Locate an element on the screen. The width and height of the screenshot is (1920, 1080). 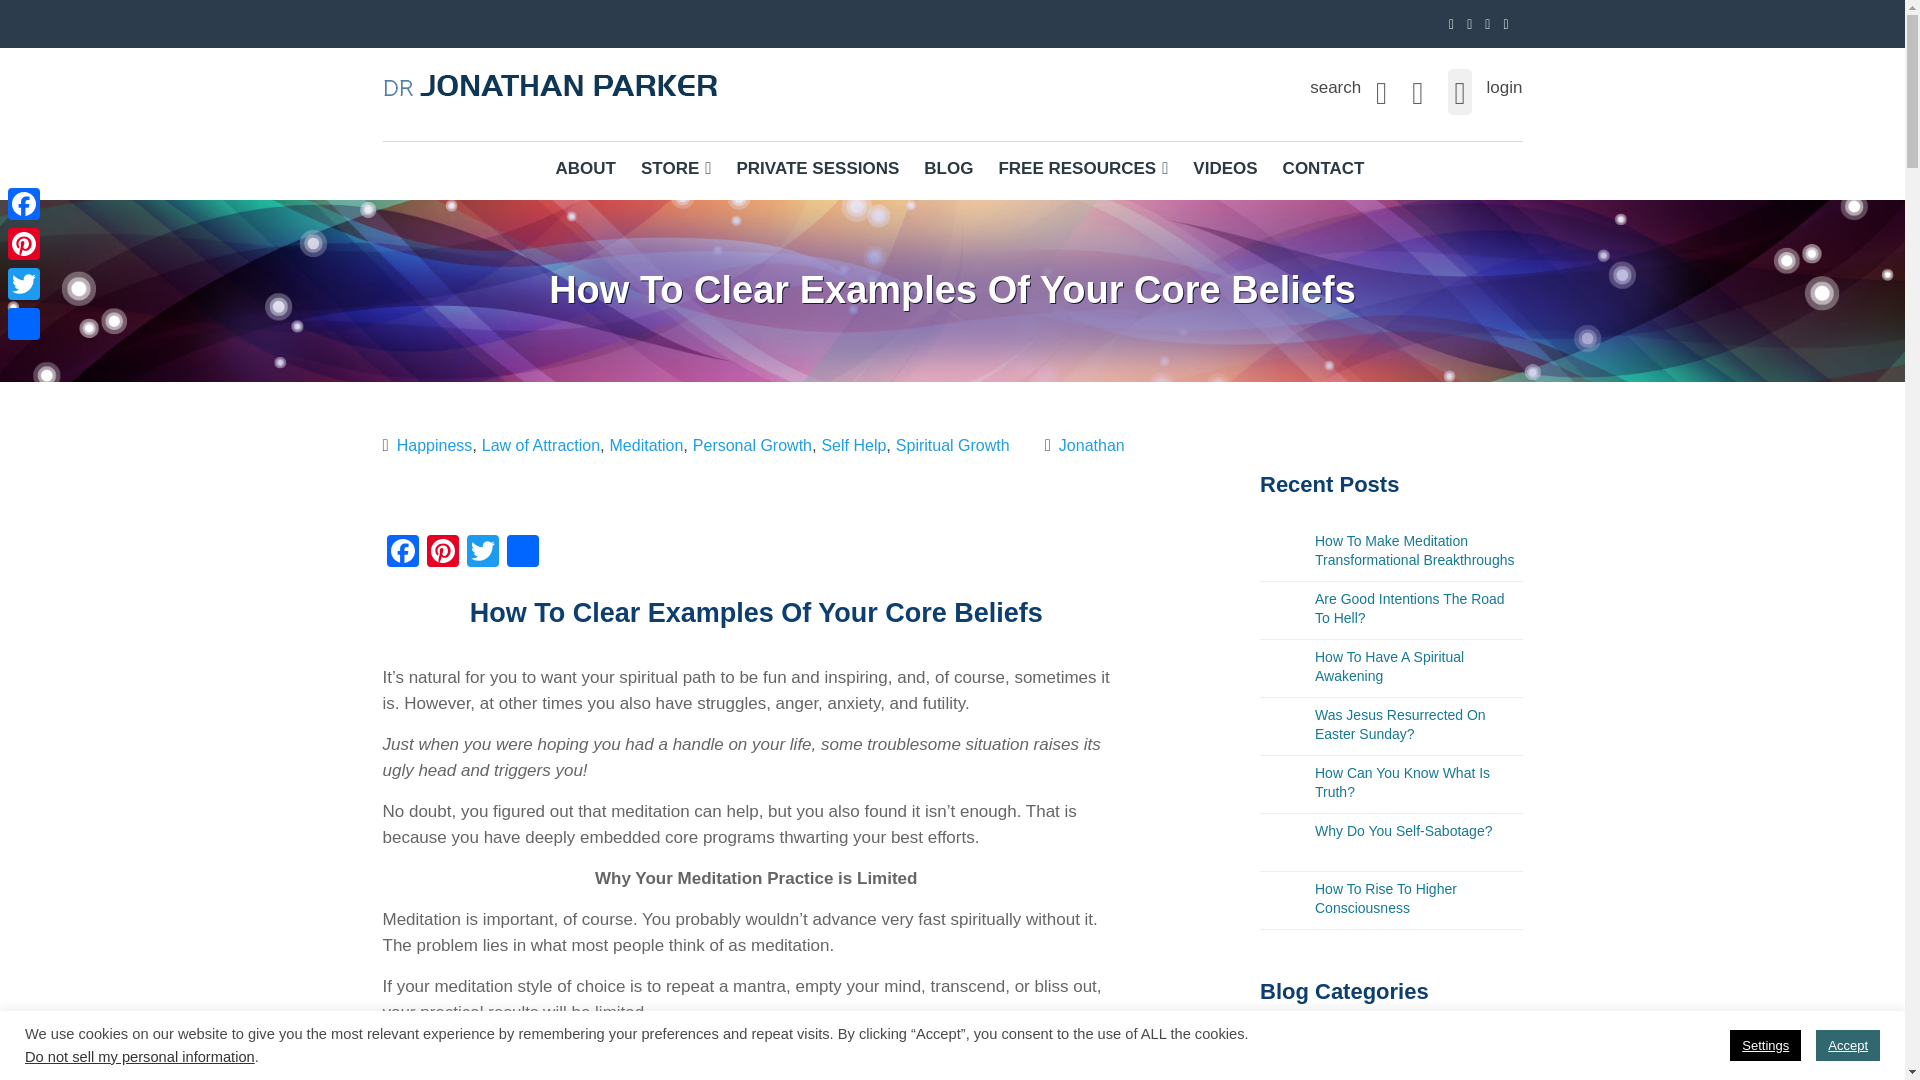
FREE RESOURCES is located at coordinates (1082, 166).